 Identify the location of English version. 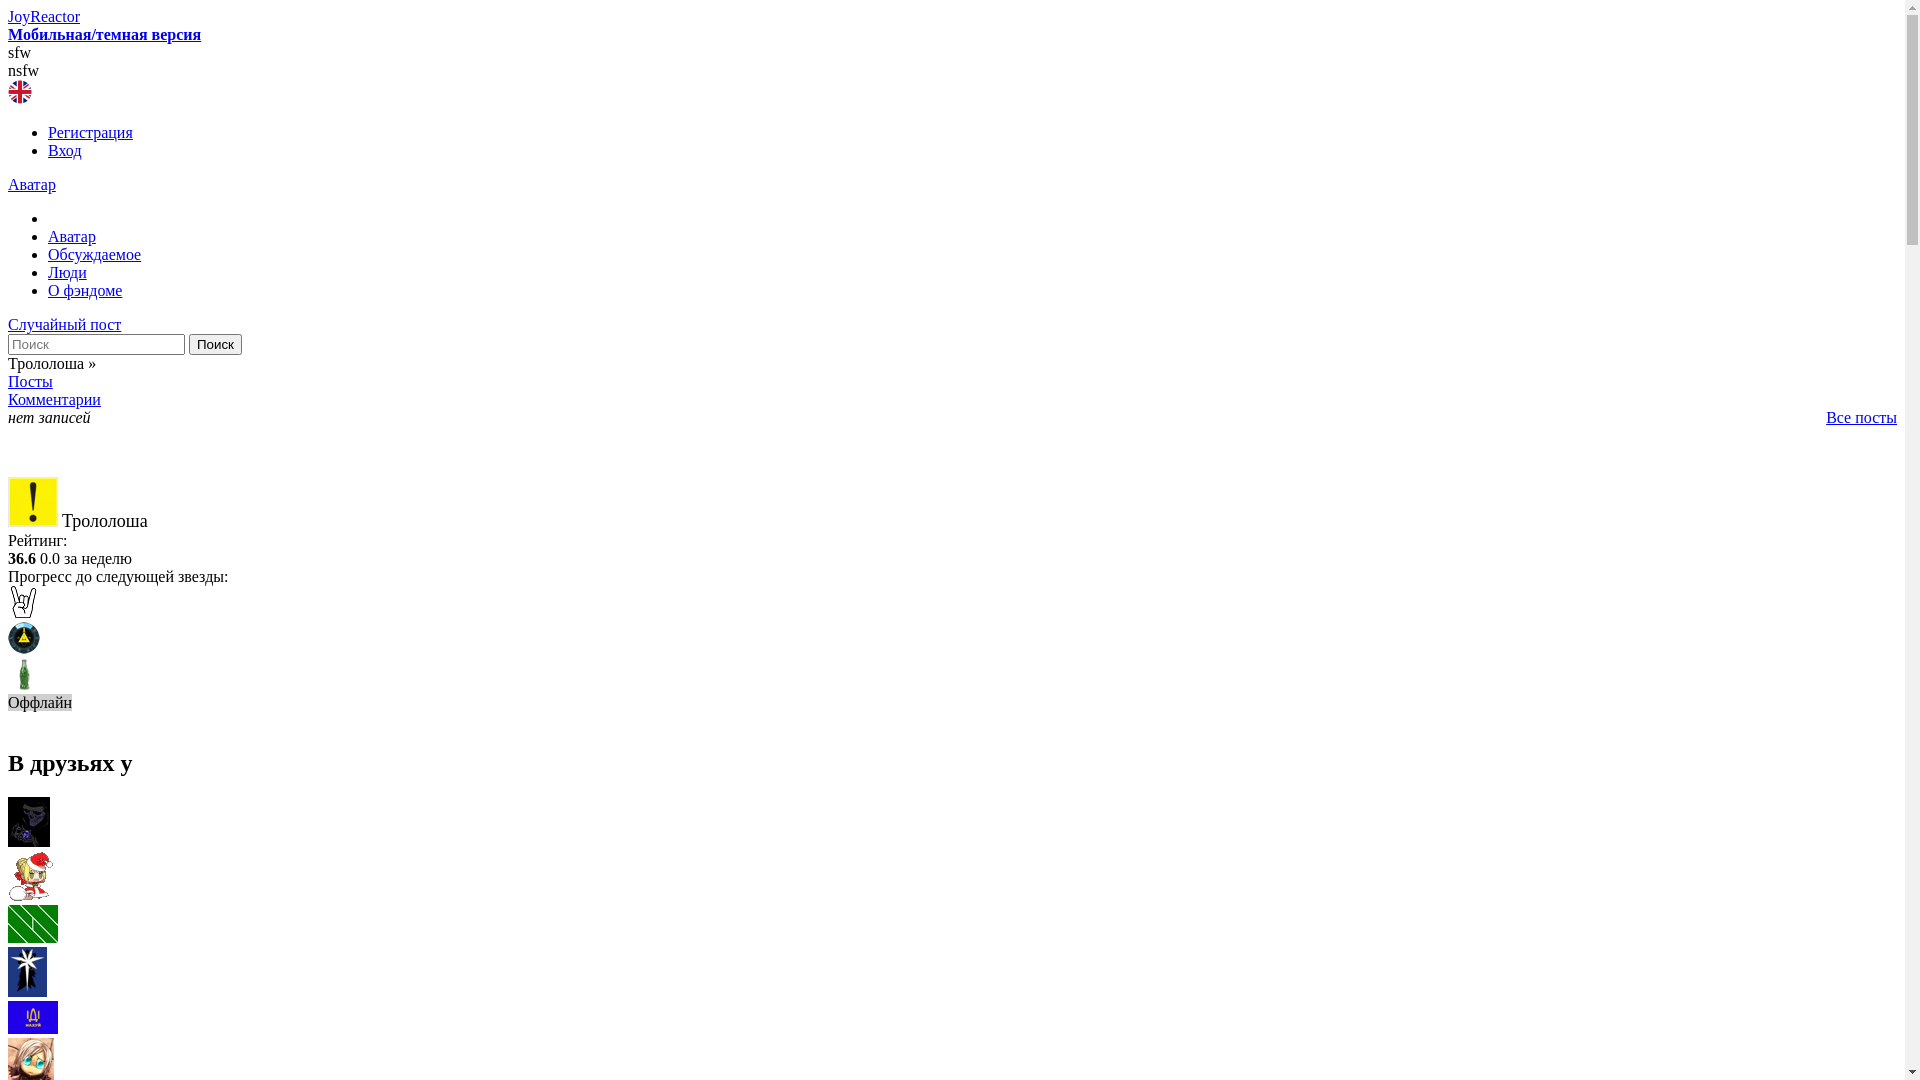
(20, 92).